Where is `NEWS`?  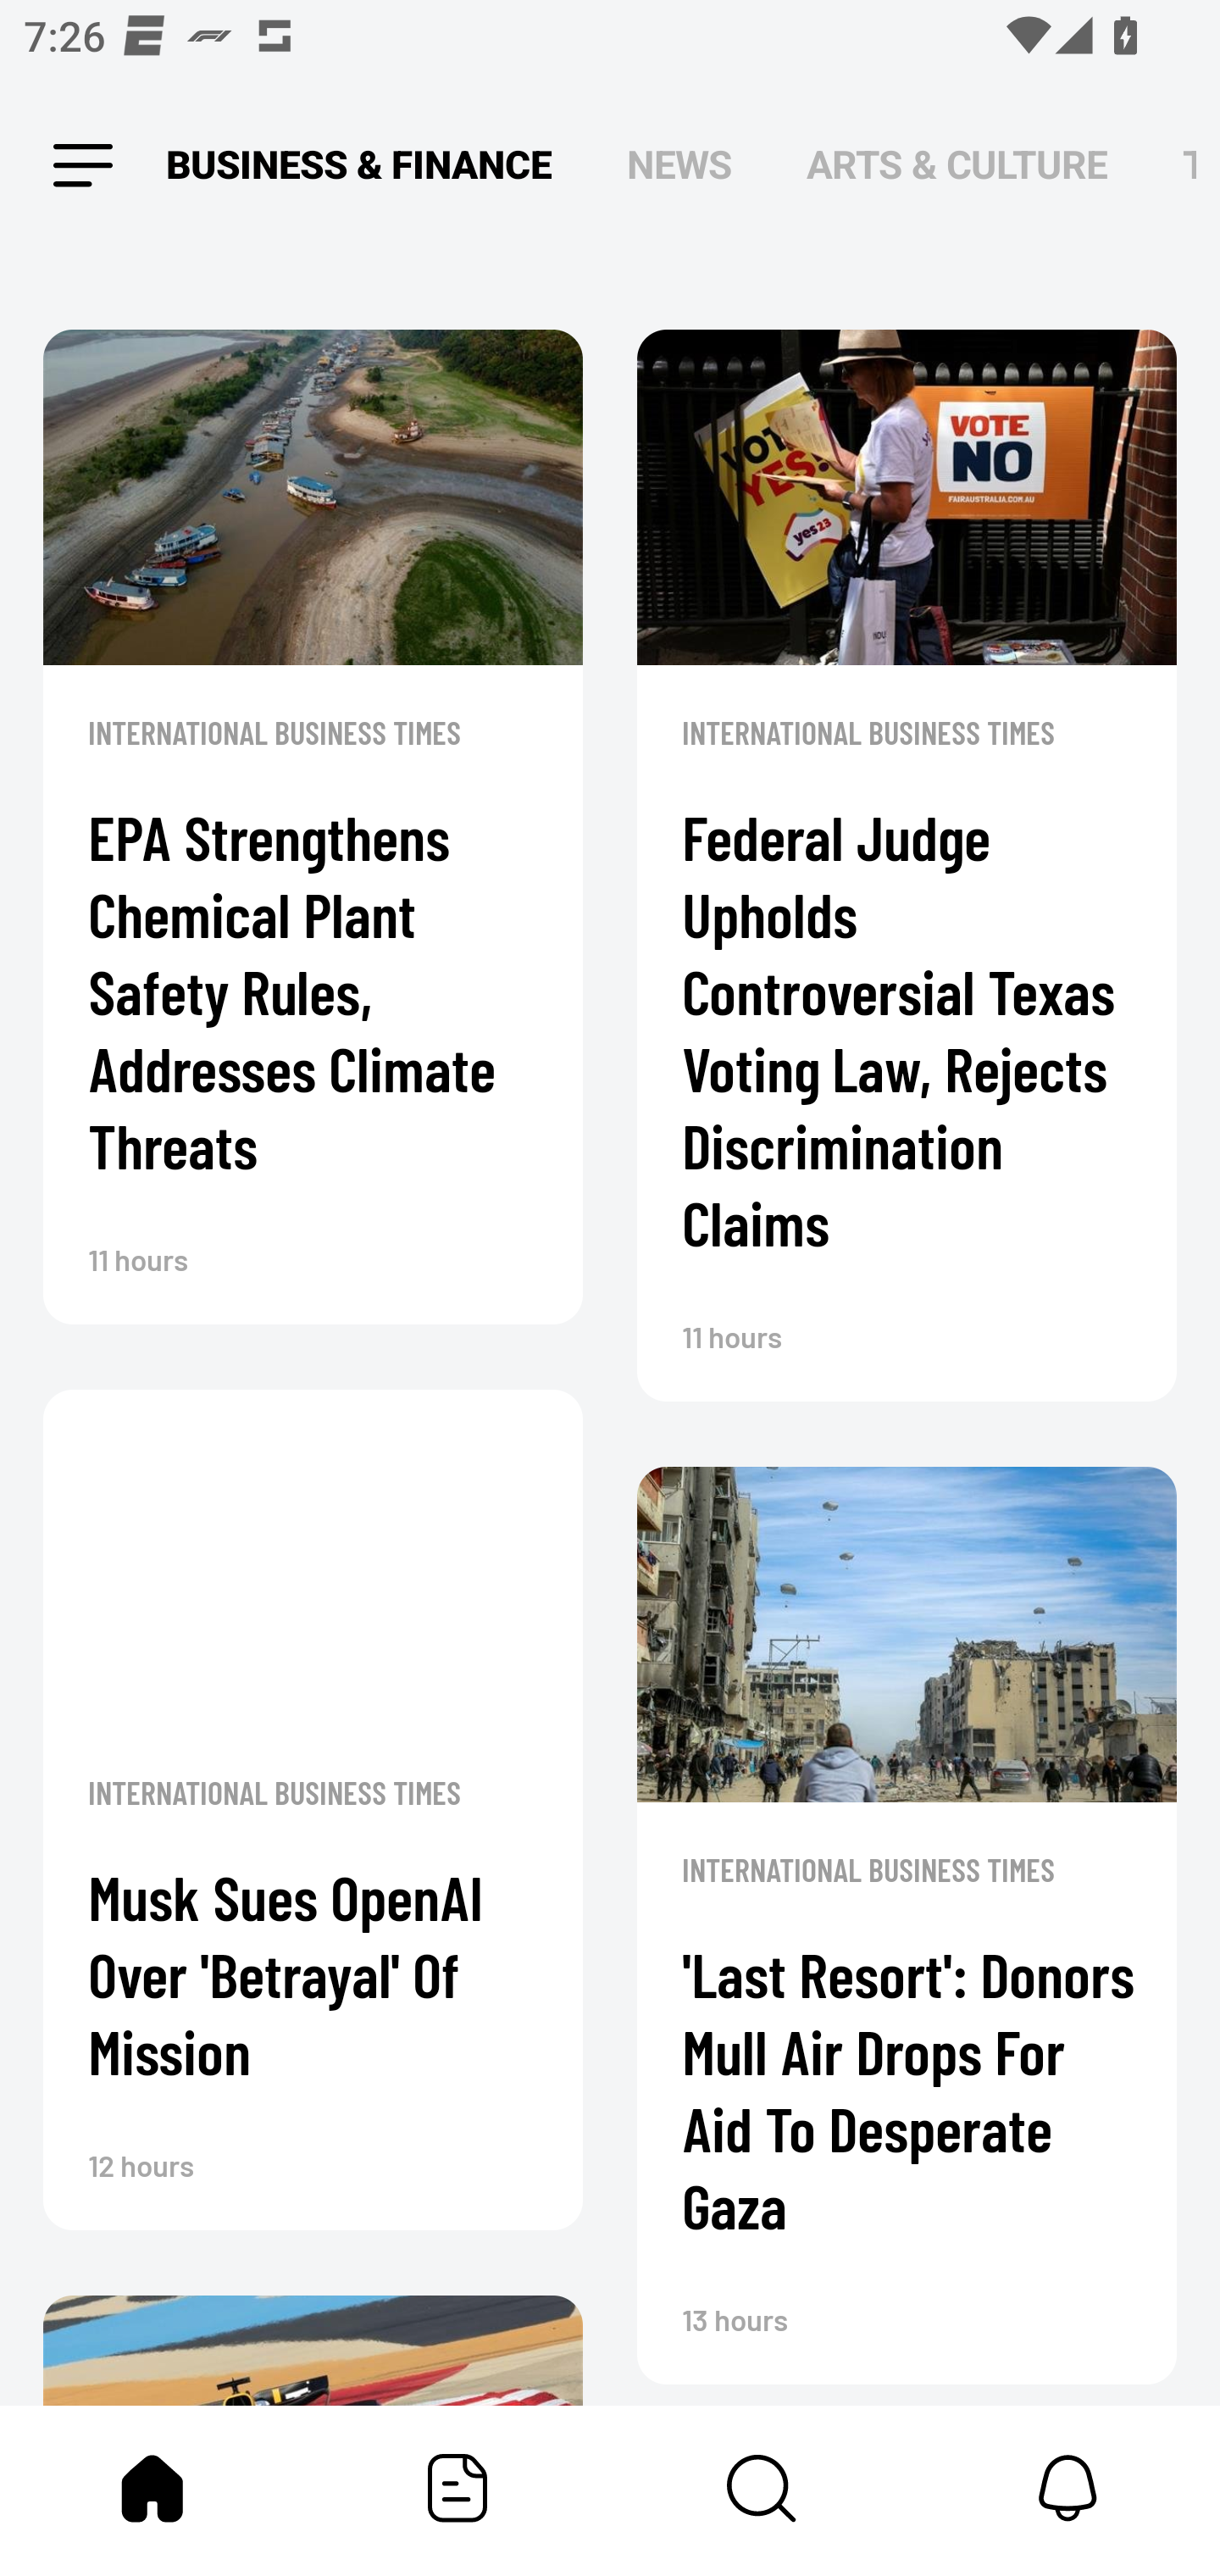 NEWS is located at coordinates (679, 166).